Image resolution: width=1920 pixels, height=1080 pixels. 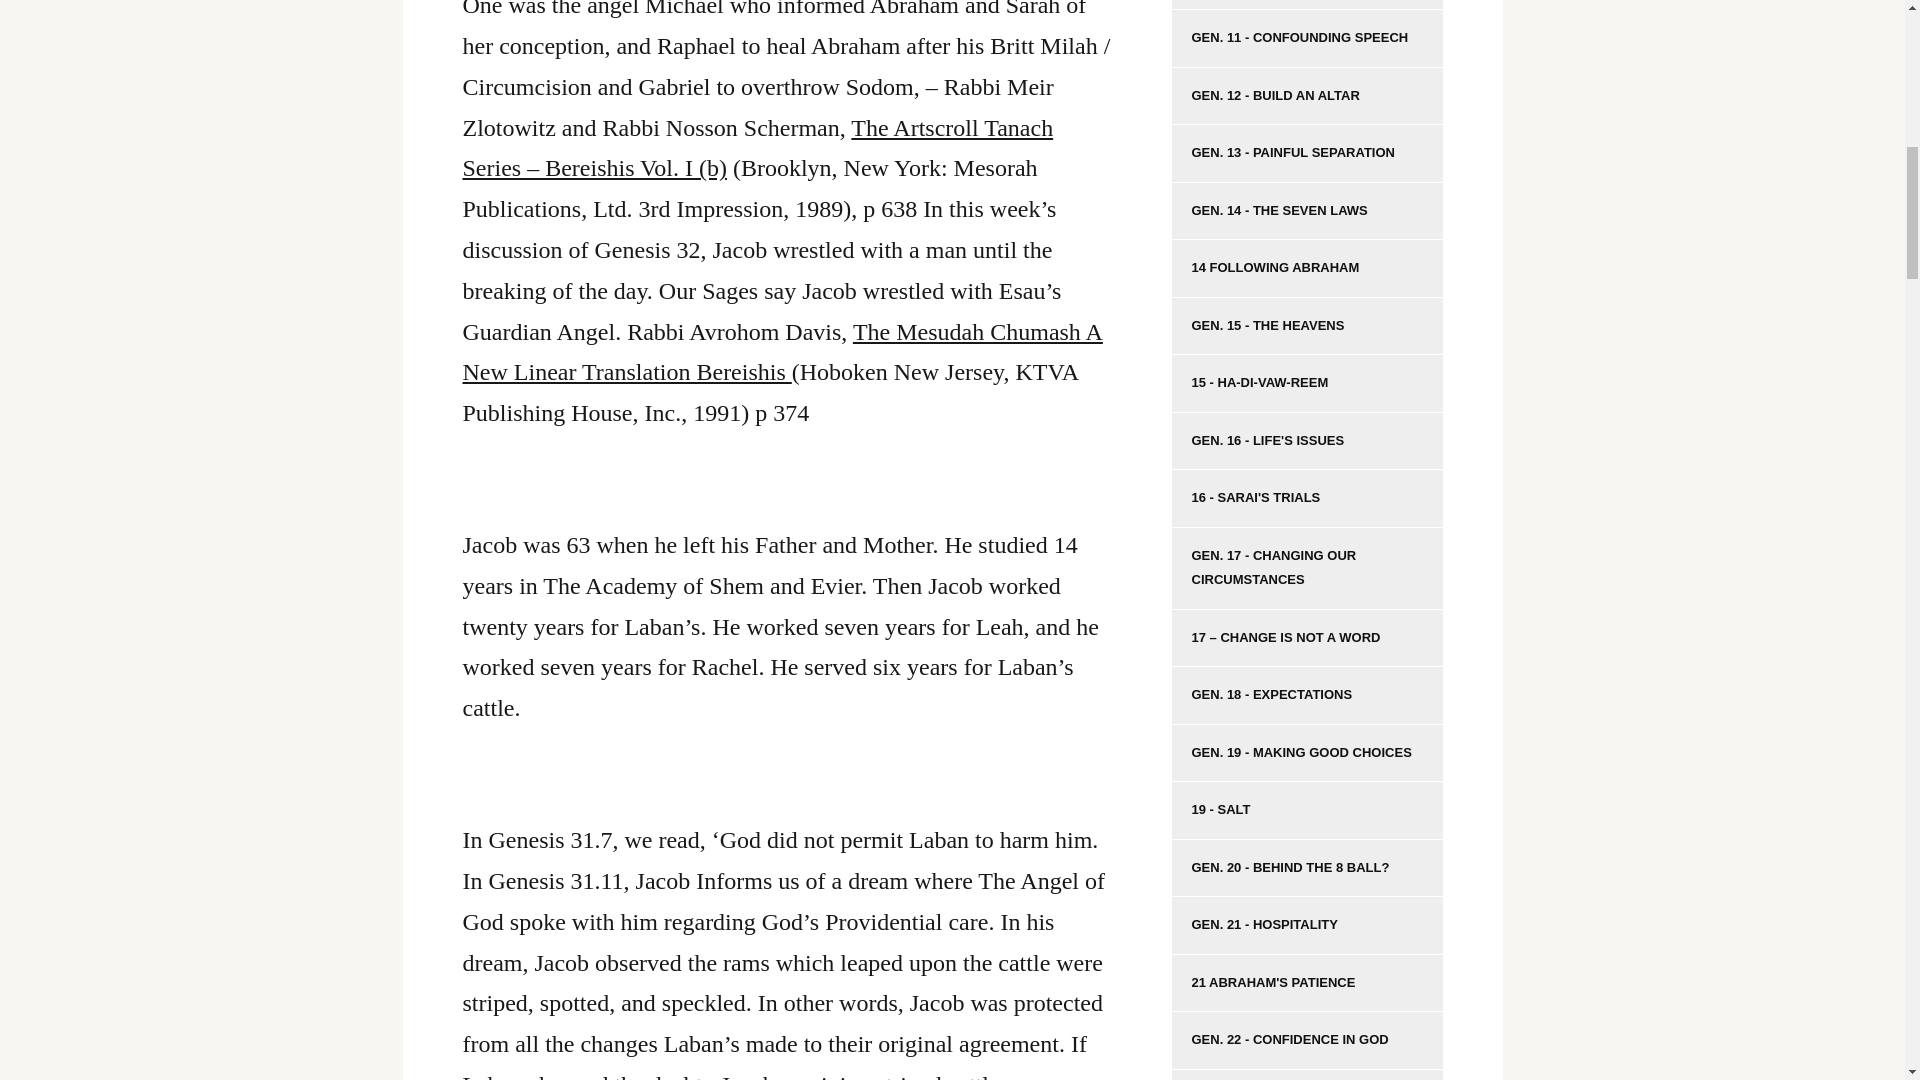 I want to click on 15 - HA-DI-VAW-REEM, so click(x=1307, y=384).